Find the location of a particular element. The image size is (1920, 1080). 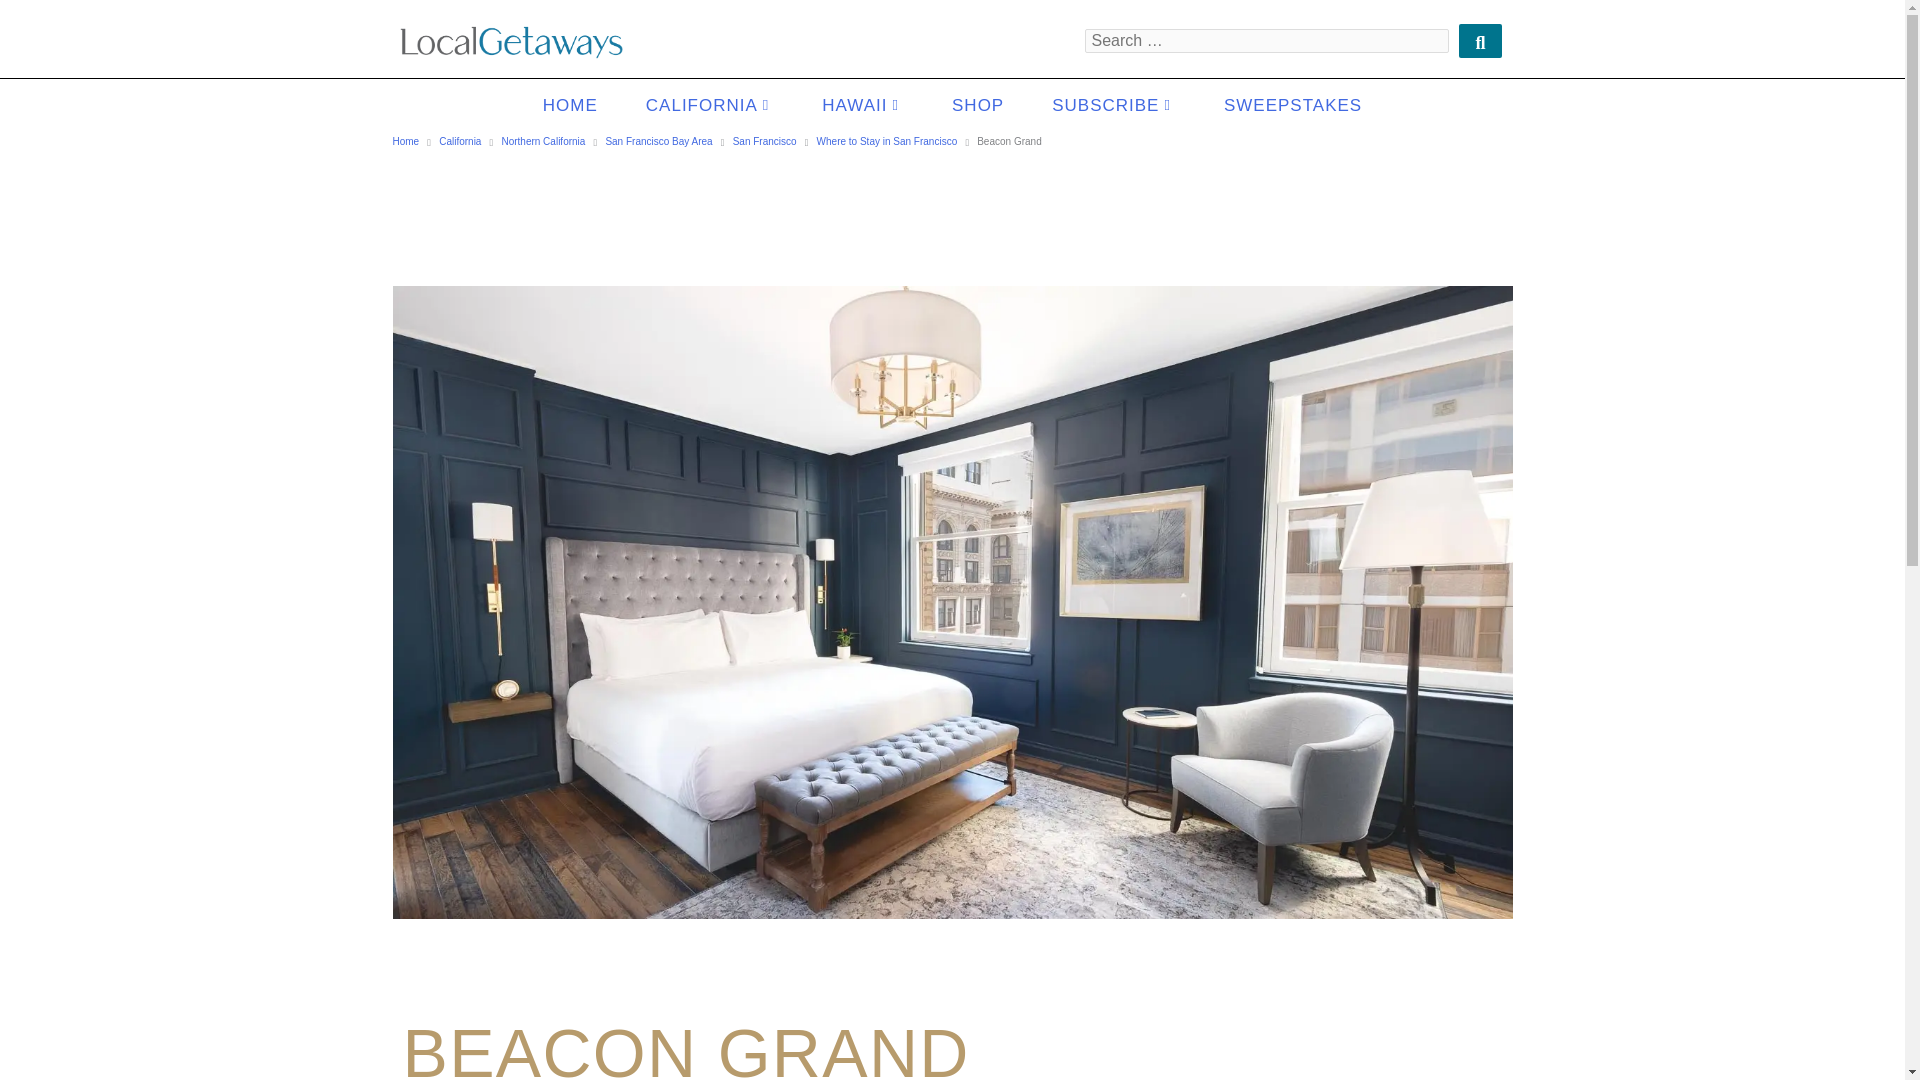

HAWAII is located at coordinates (862, 104).